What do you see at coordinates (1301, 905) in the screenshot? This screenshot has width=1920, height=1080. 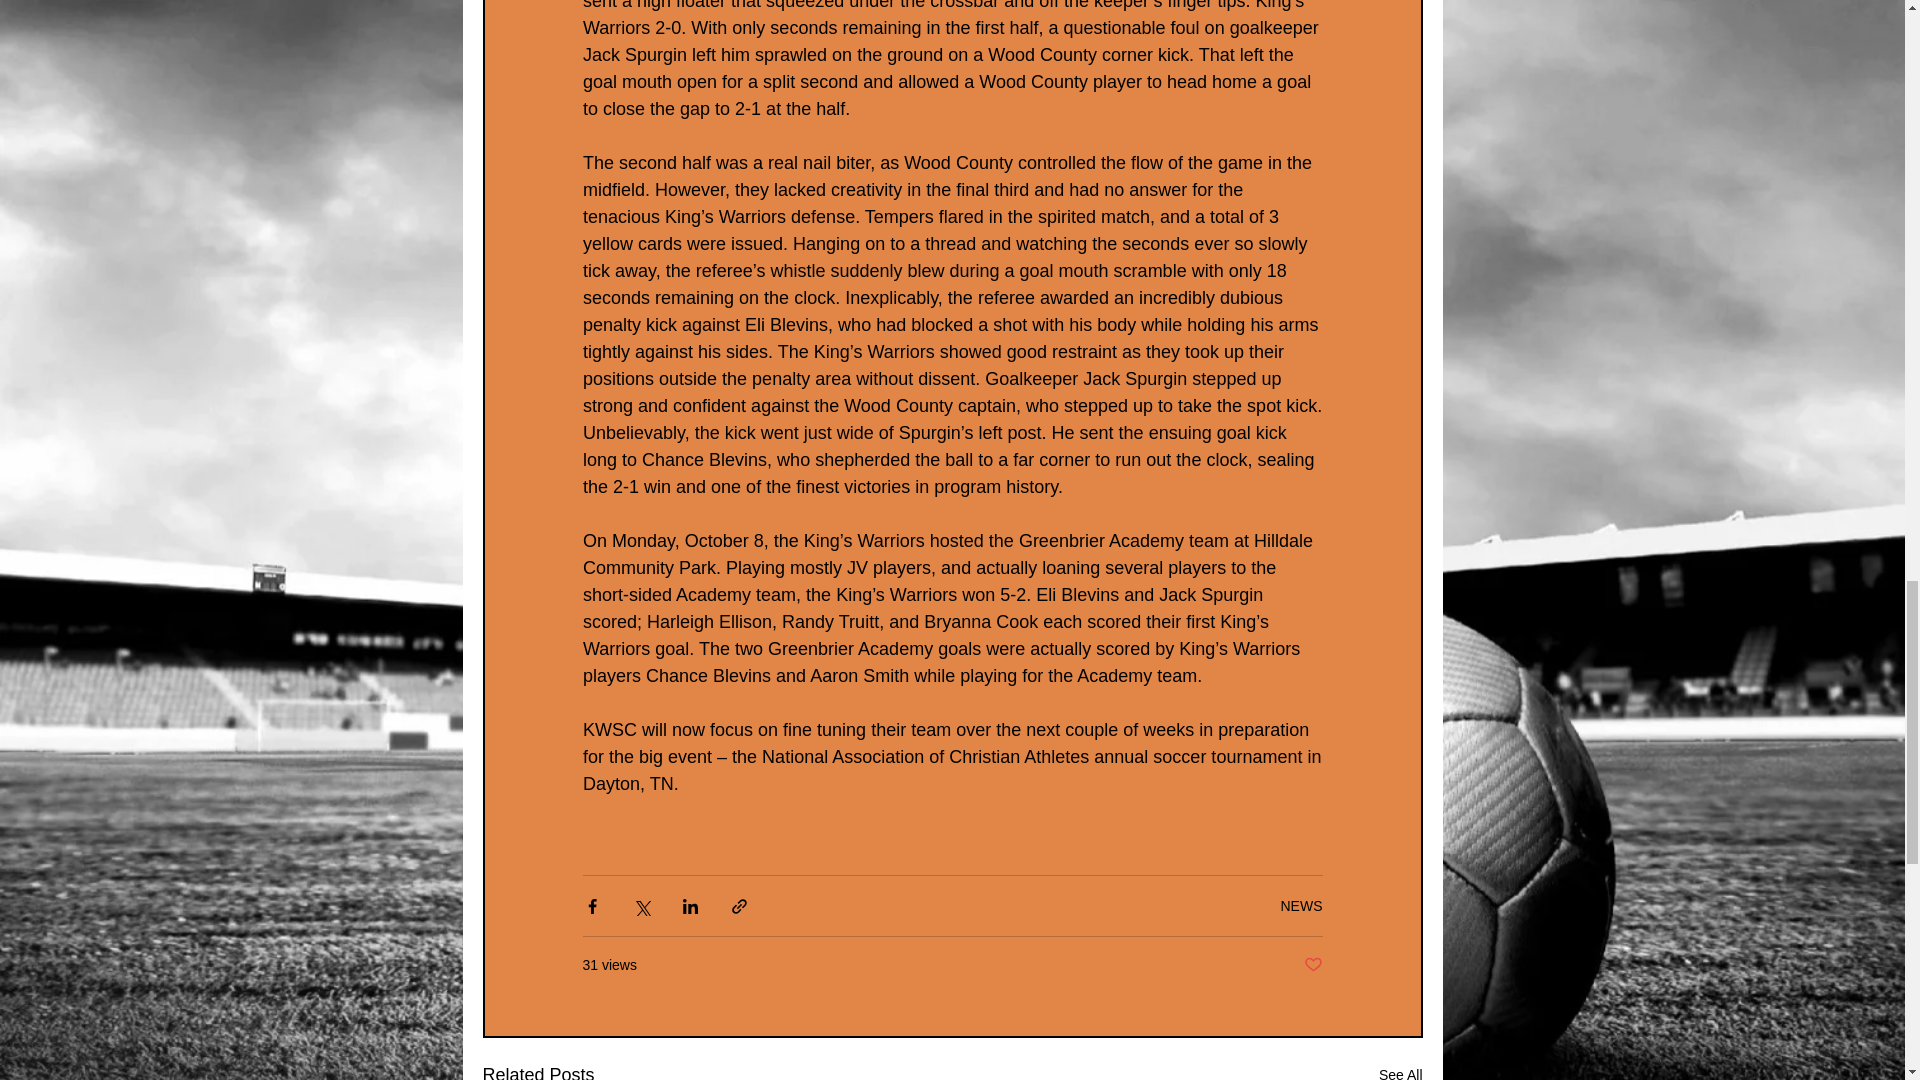 I see `NEWS` at bounding box center [1301, 905].